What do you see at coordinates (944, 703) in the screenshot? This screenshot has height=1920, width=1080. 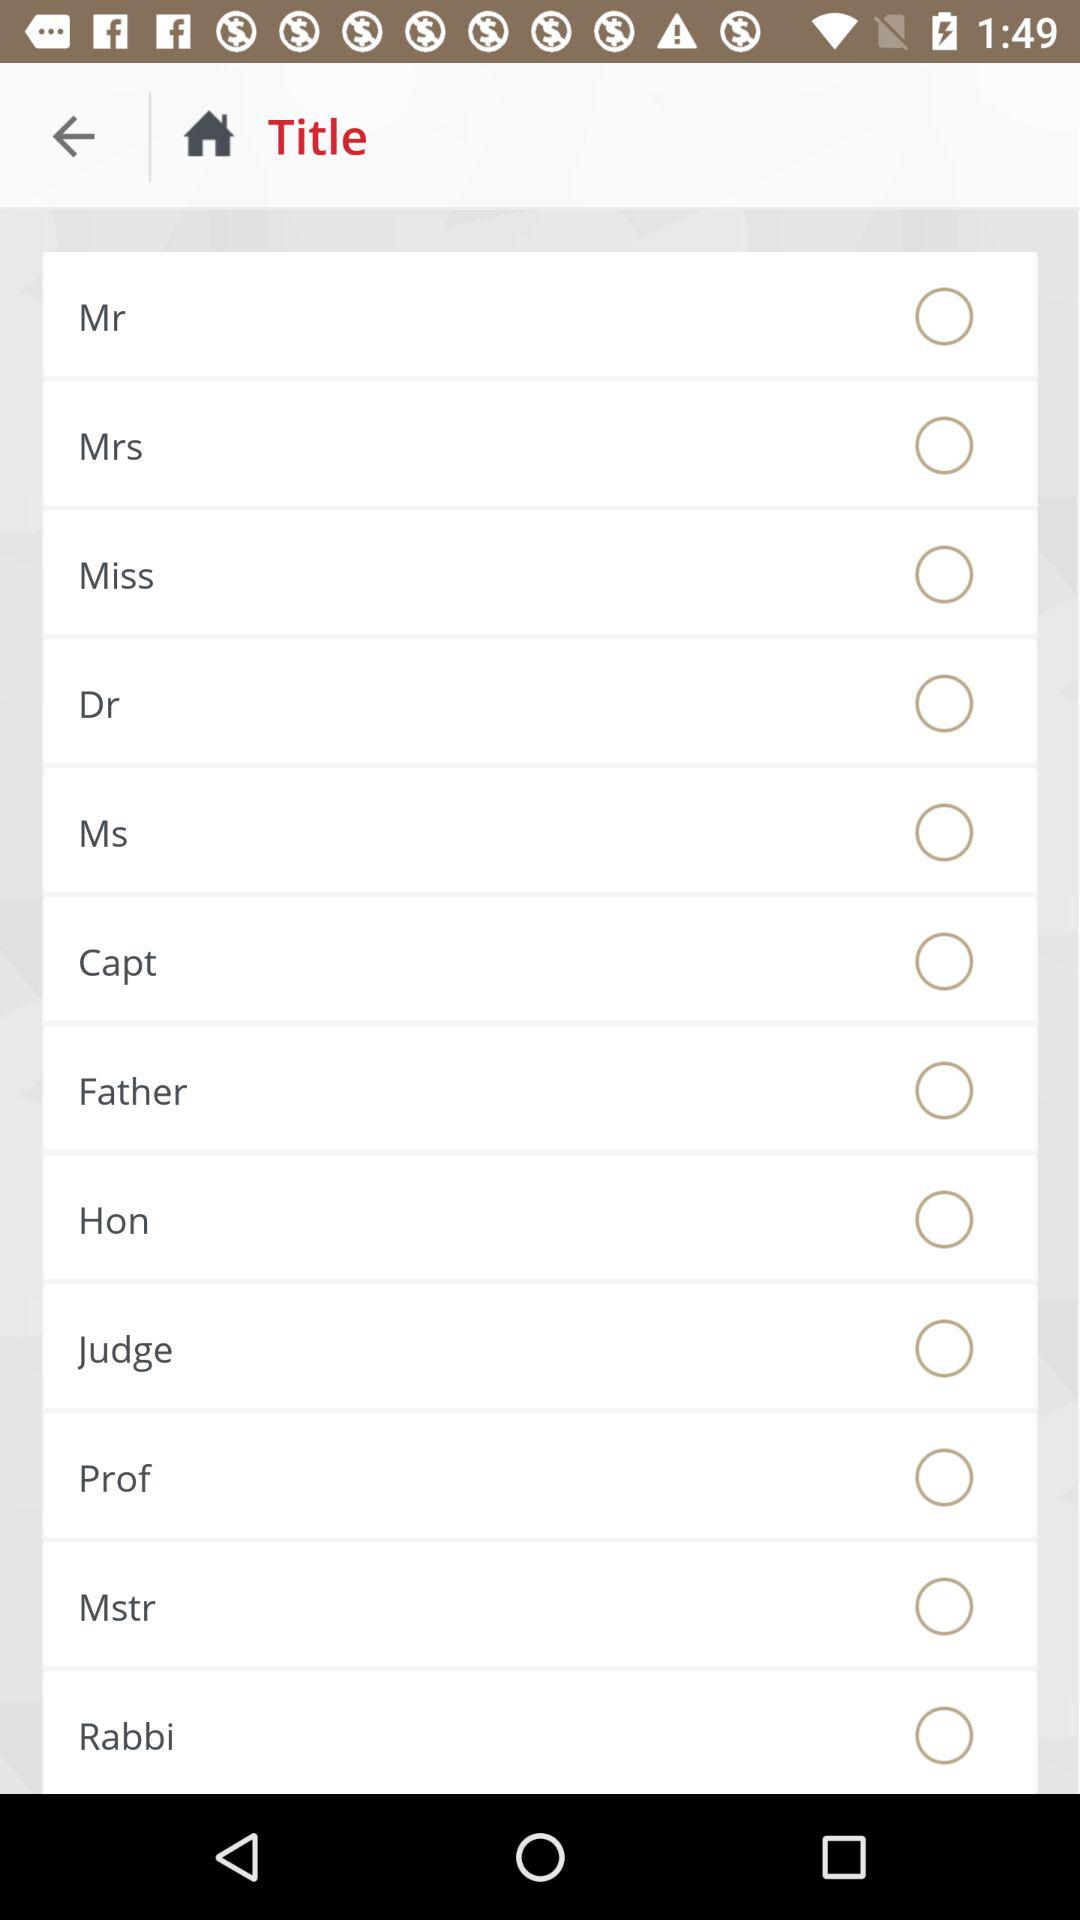 I see `select dr title` at bounding box center [944, 703].